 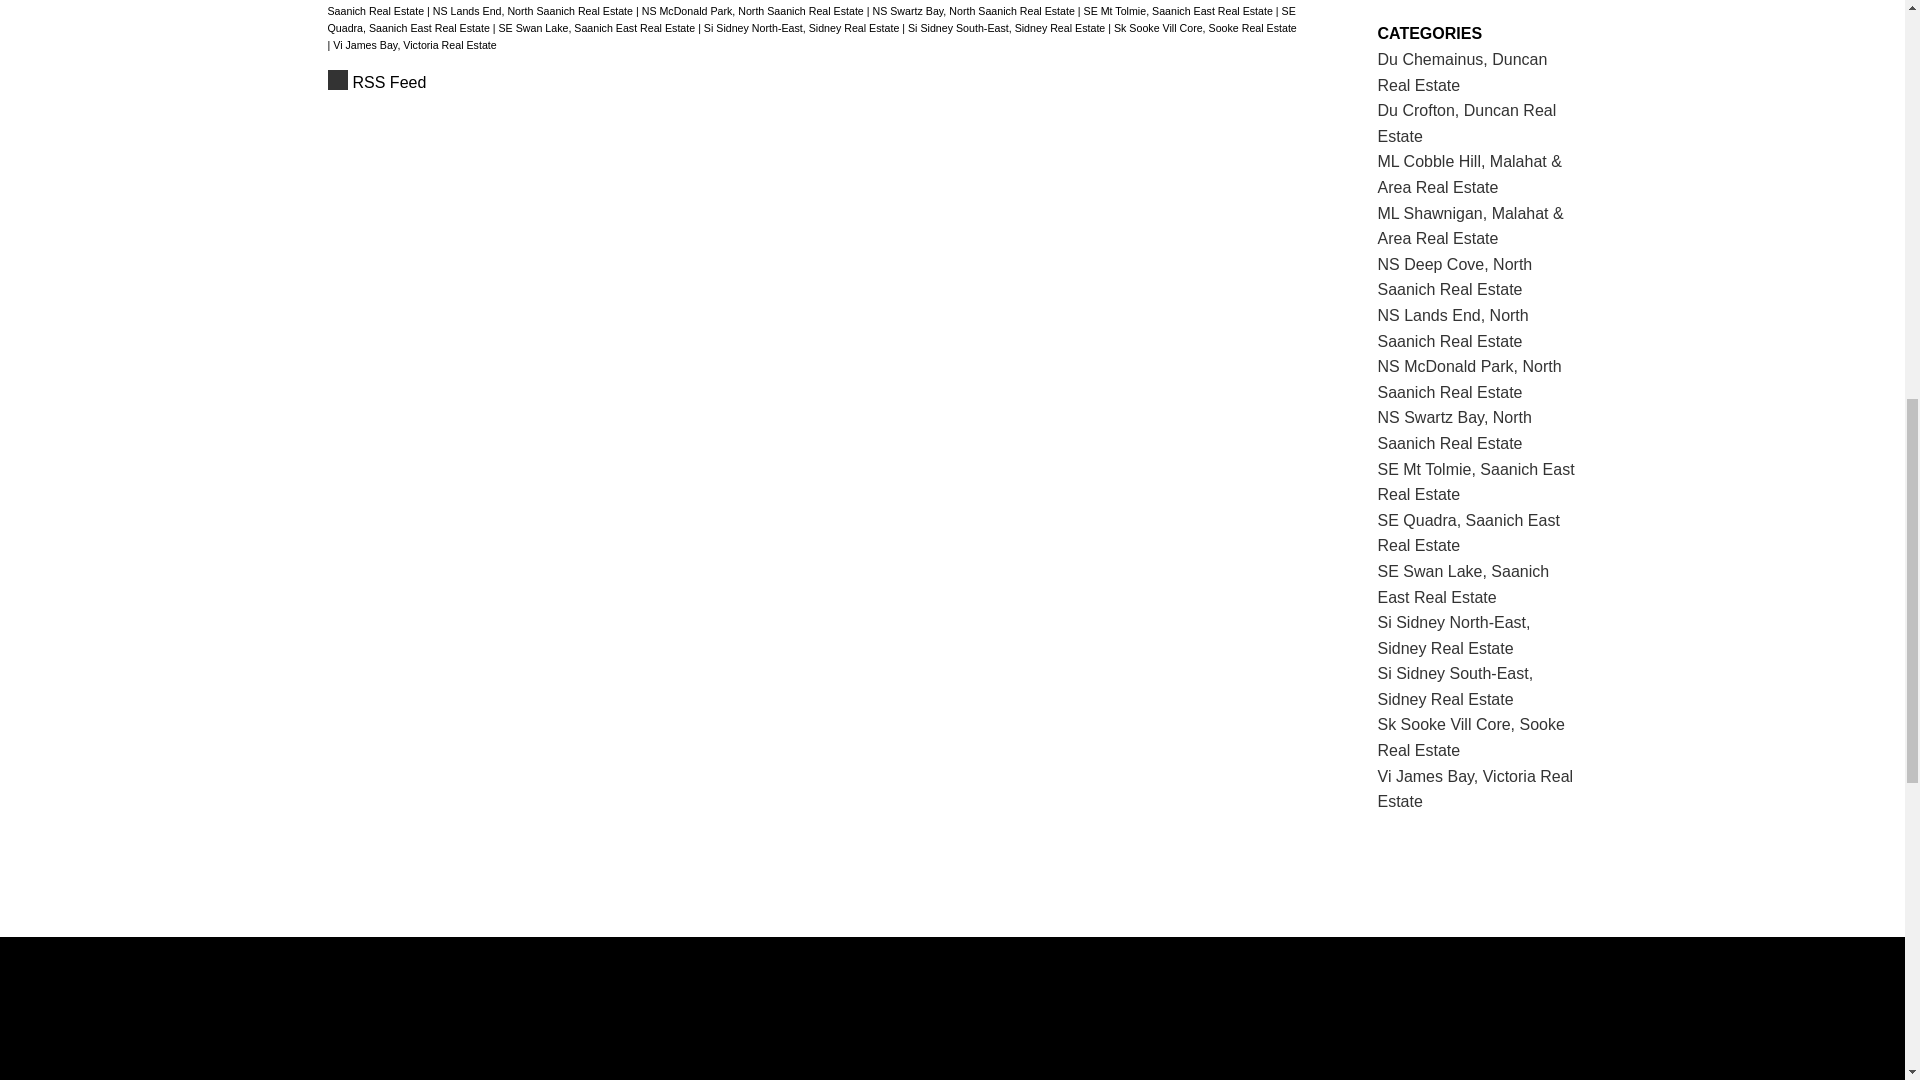 What do you see at coordinates (1205, 27) in the screenshot?
I see `Sk Sooke Vill Core, Sooke Real Estate` at bounding box center [1205, 27].